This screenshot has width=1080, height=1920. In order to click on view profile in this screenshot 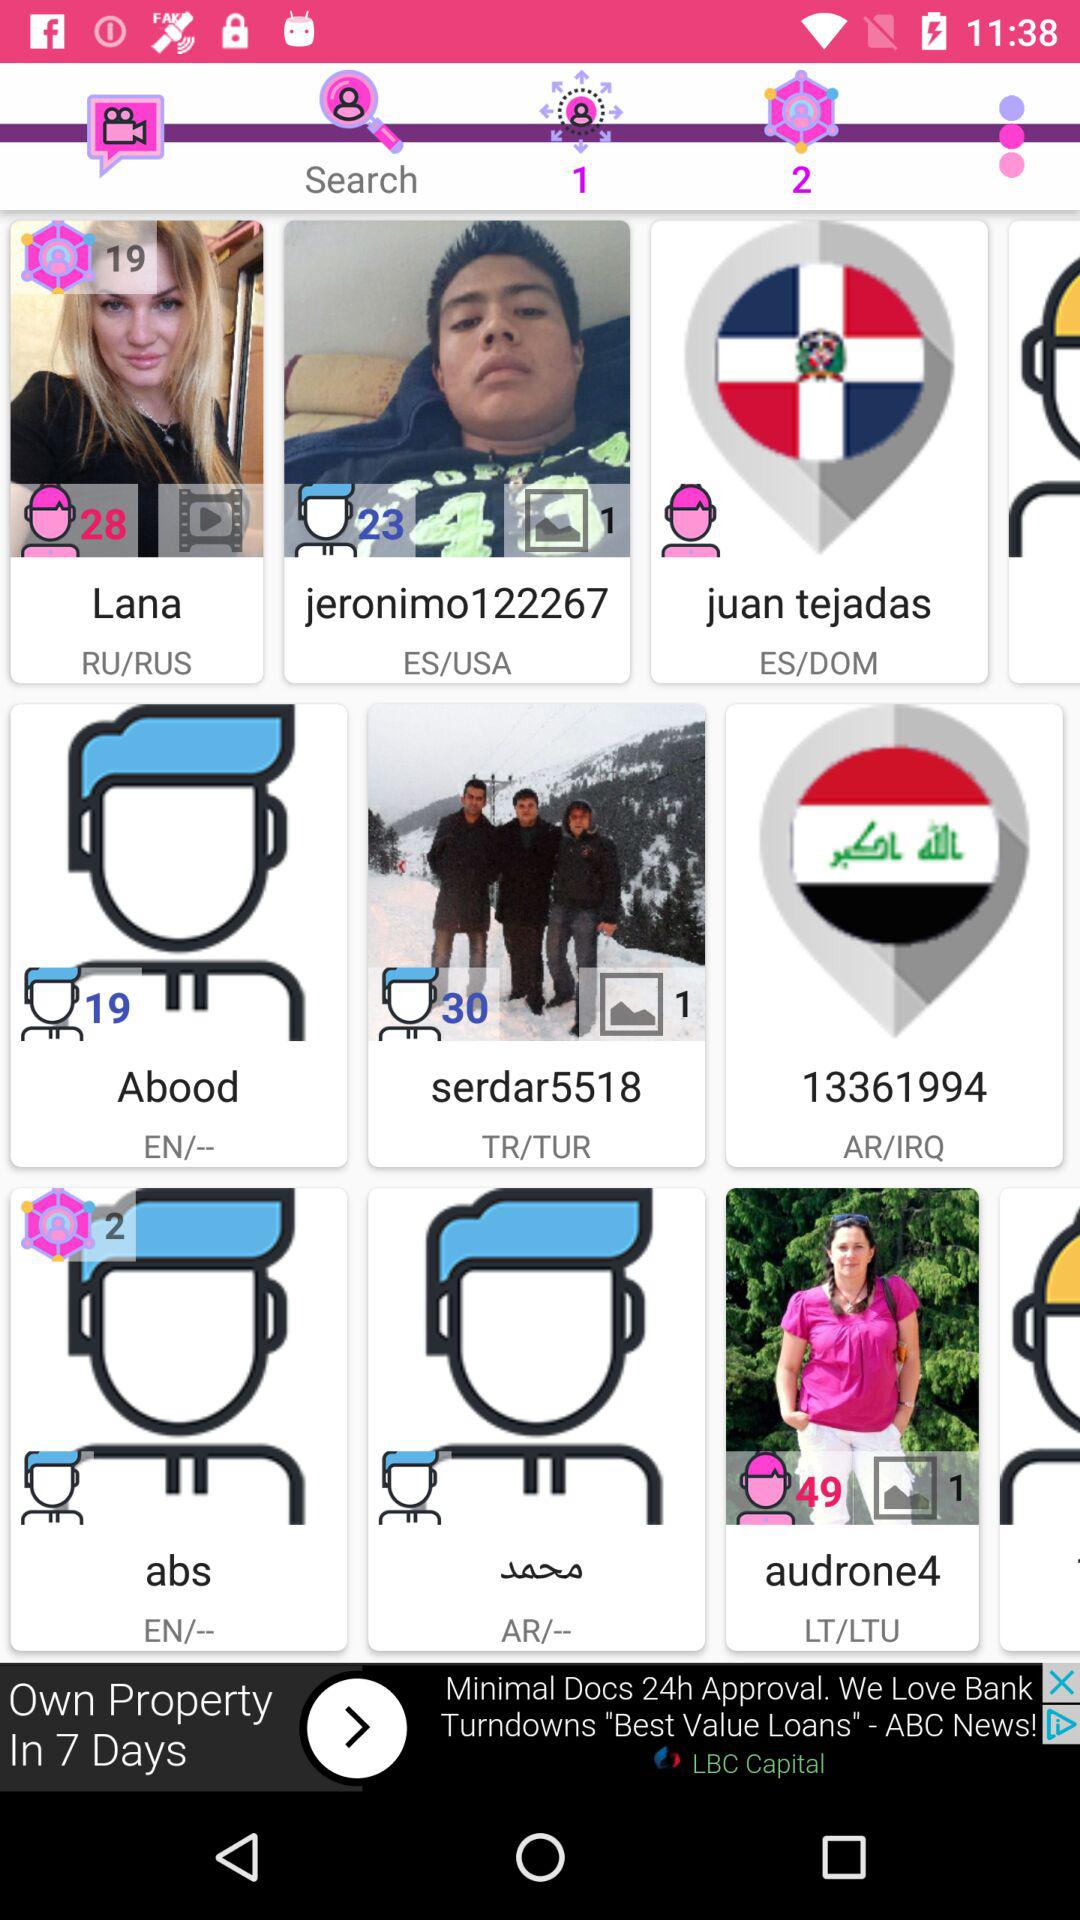, I will do `click(136, 388)`.